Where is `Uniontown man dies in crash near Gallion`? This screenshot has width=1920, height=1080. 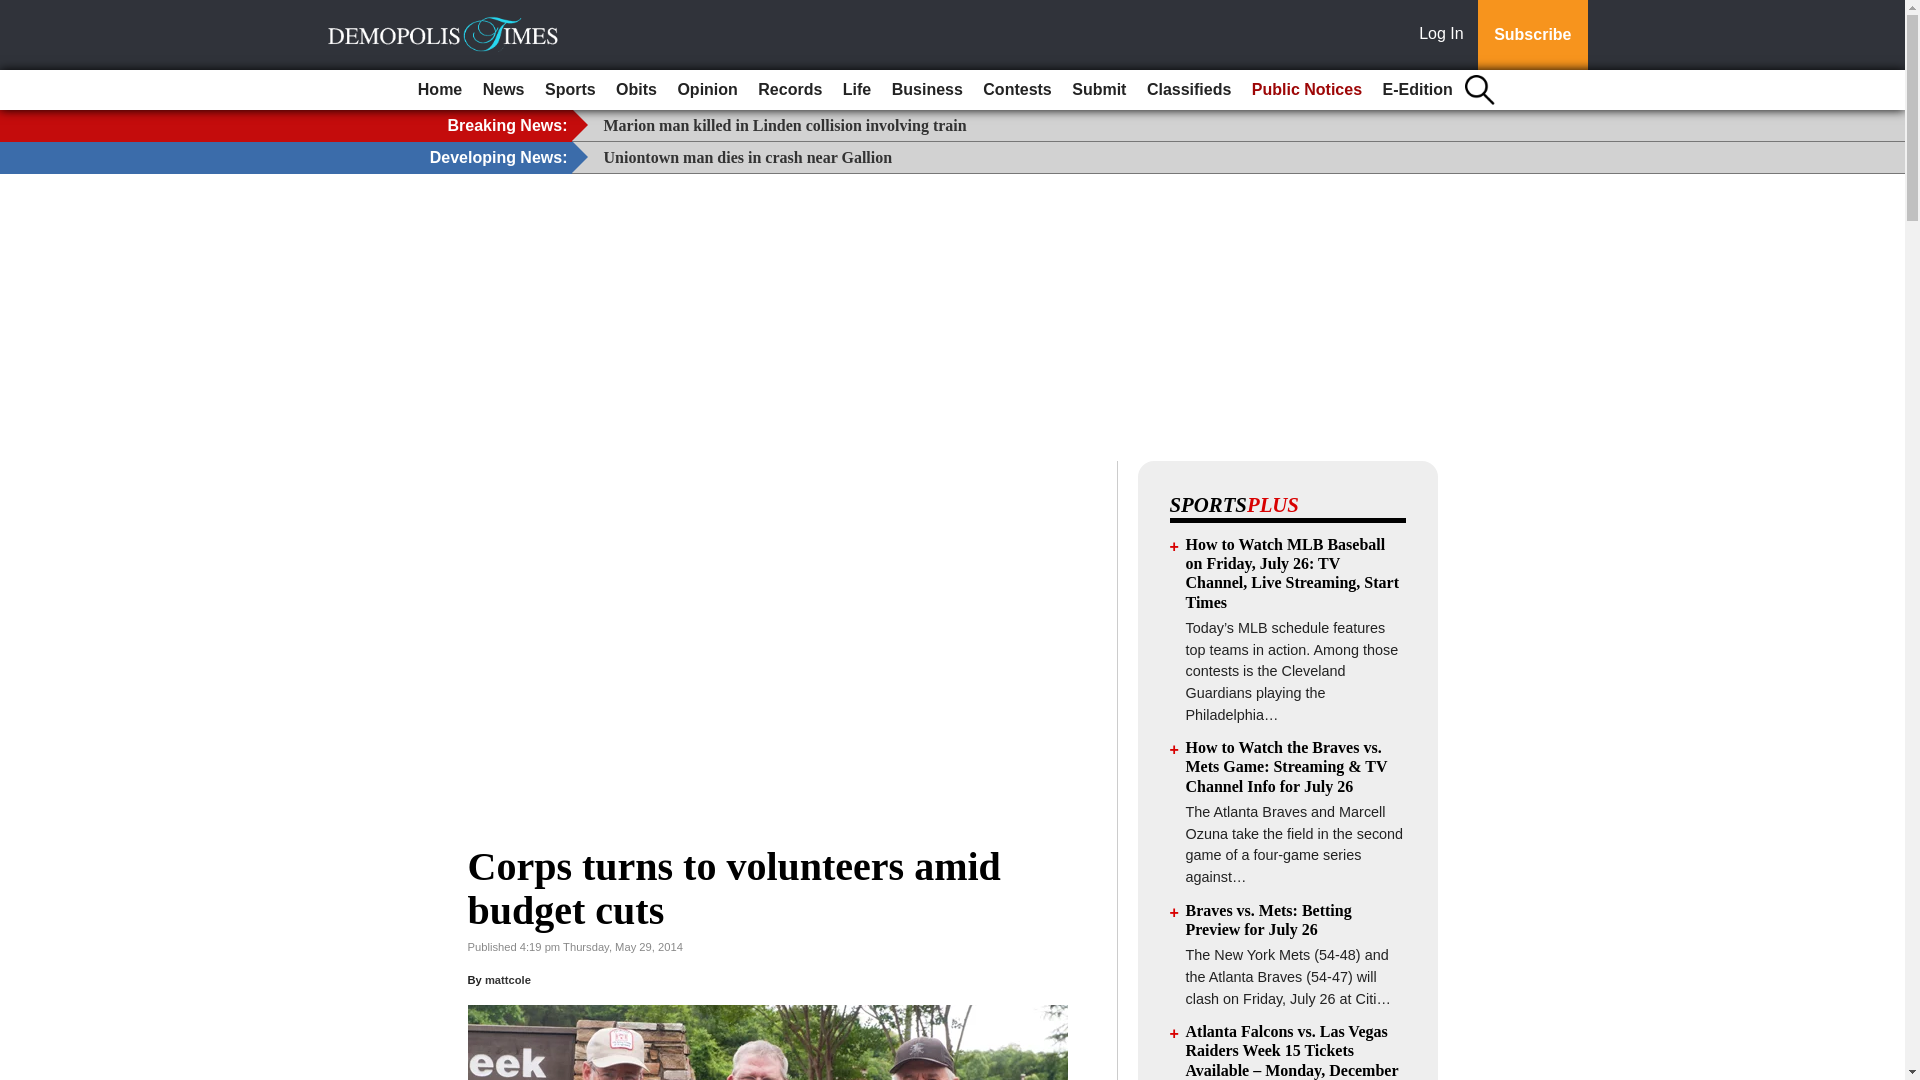 Uniontown man dies in crash near Gallion is located at coordinates (748, 158).